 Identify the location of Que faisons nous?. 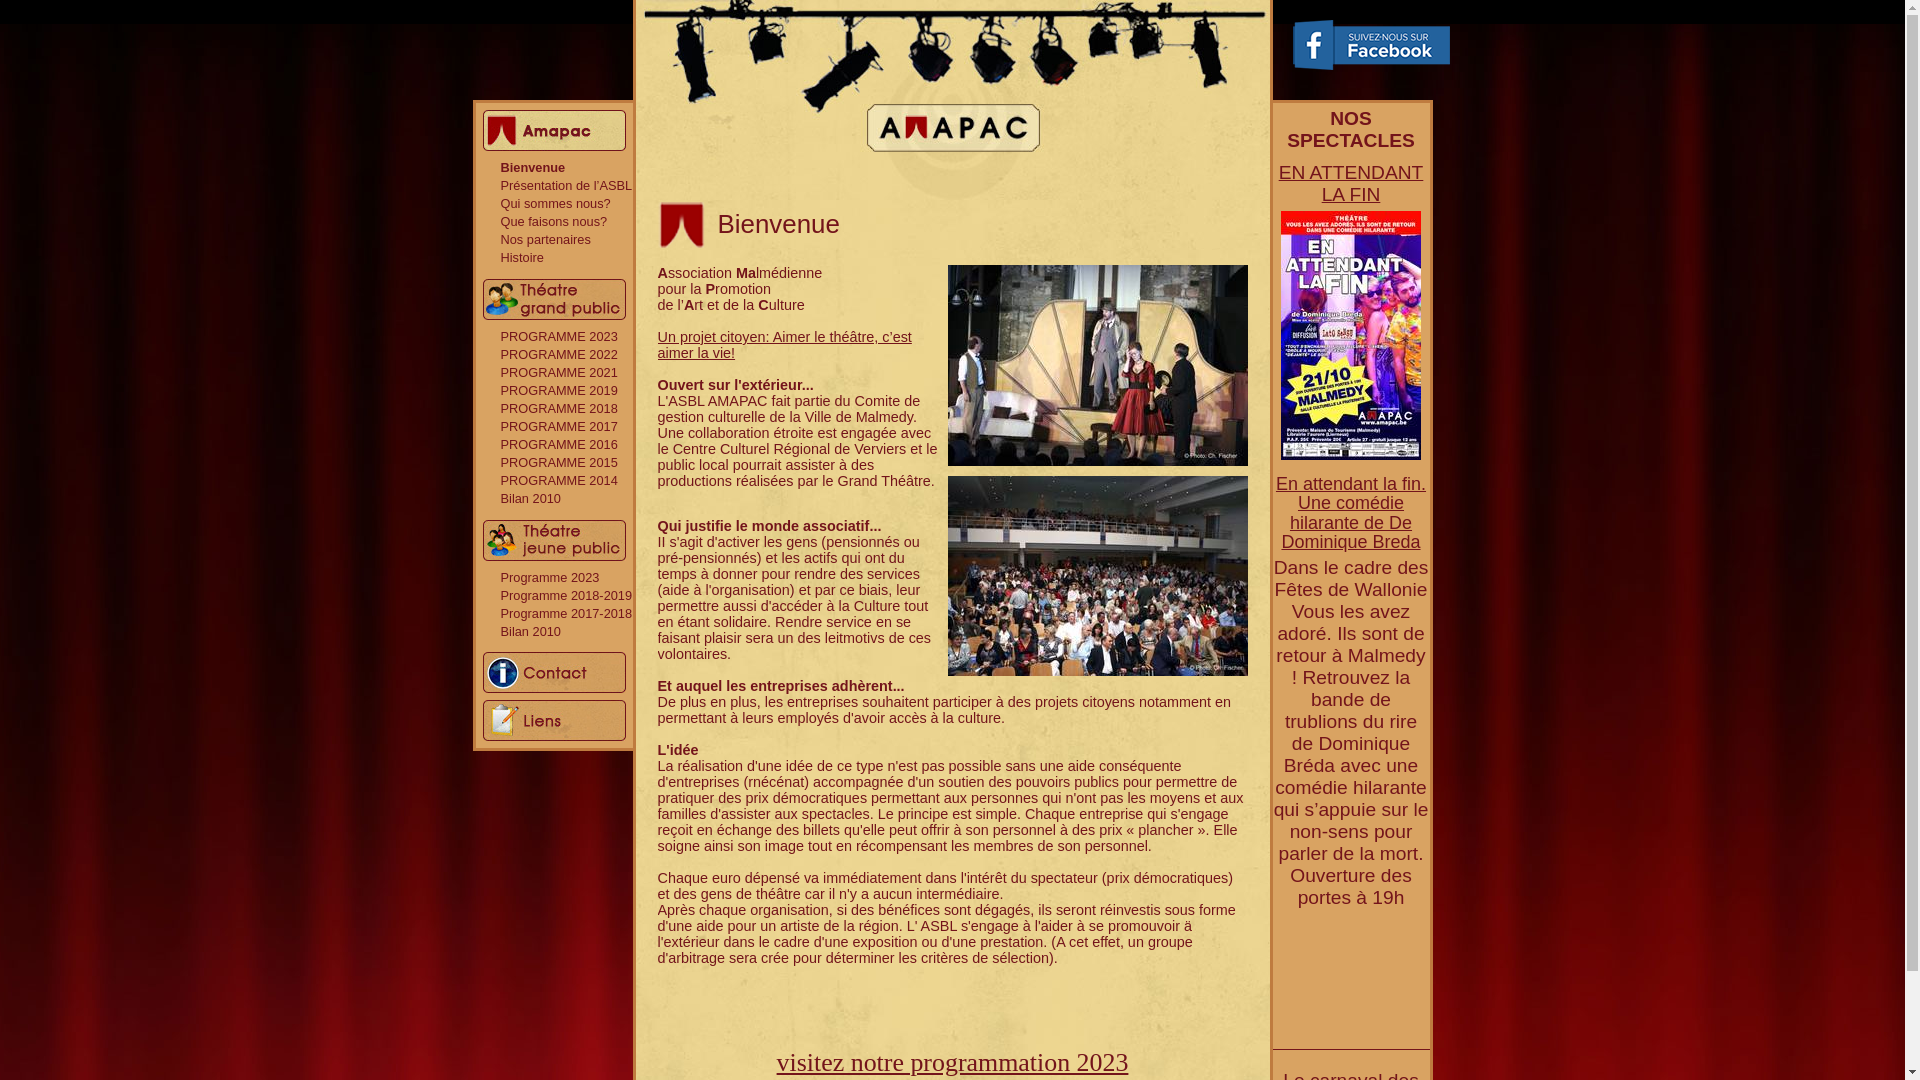
(554, 222).